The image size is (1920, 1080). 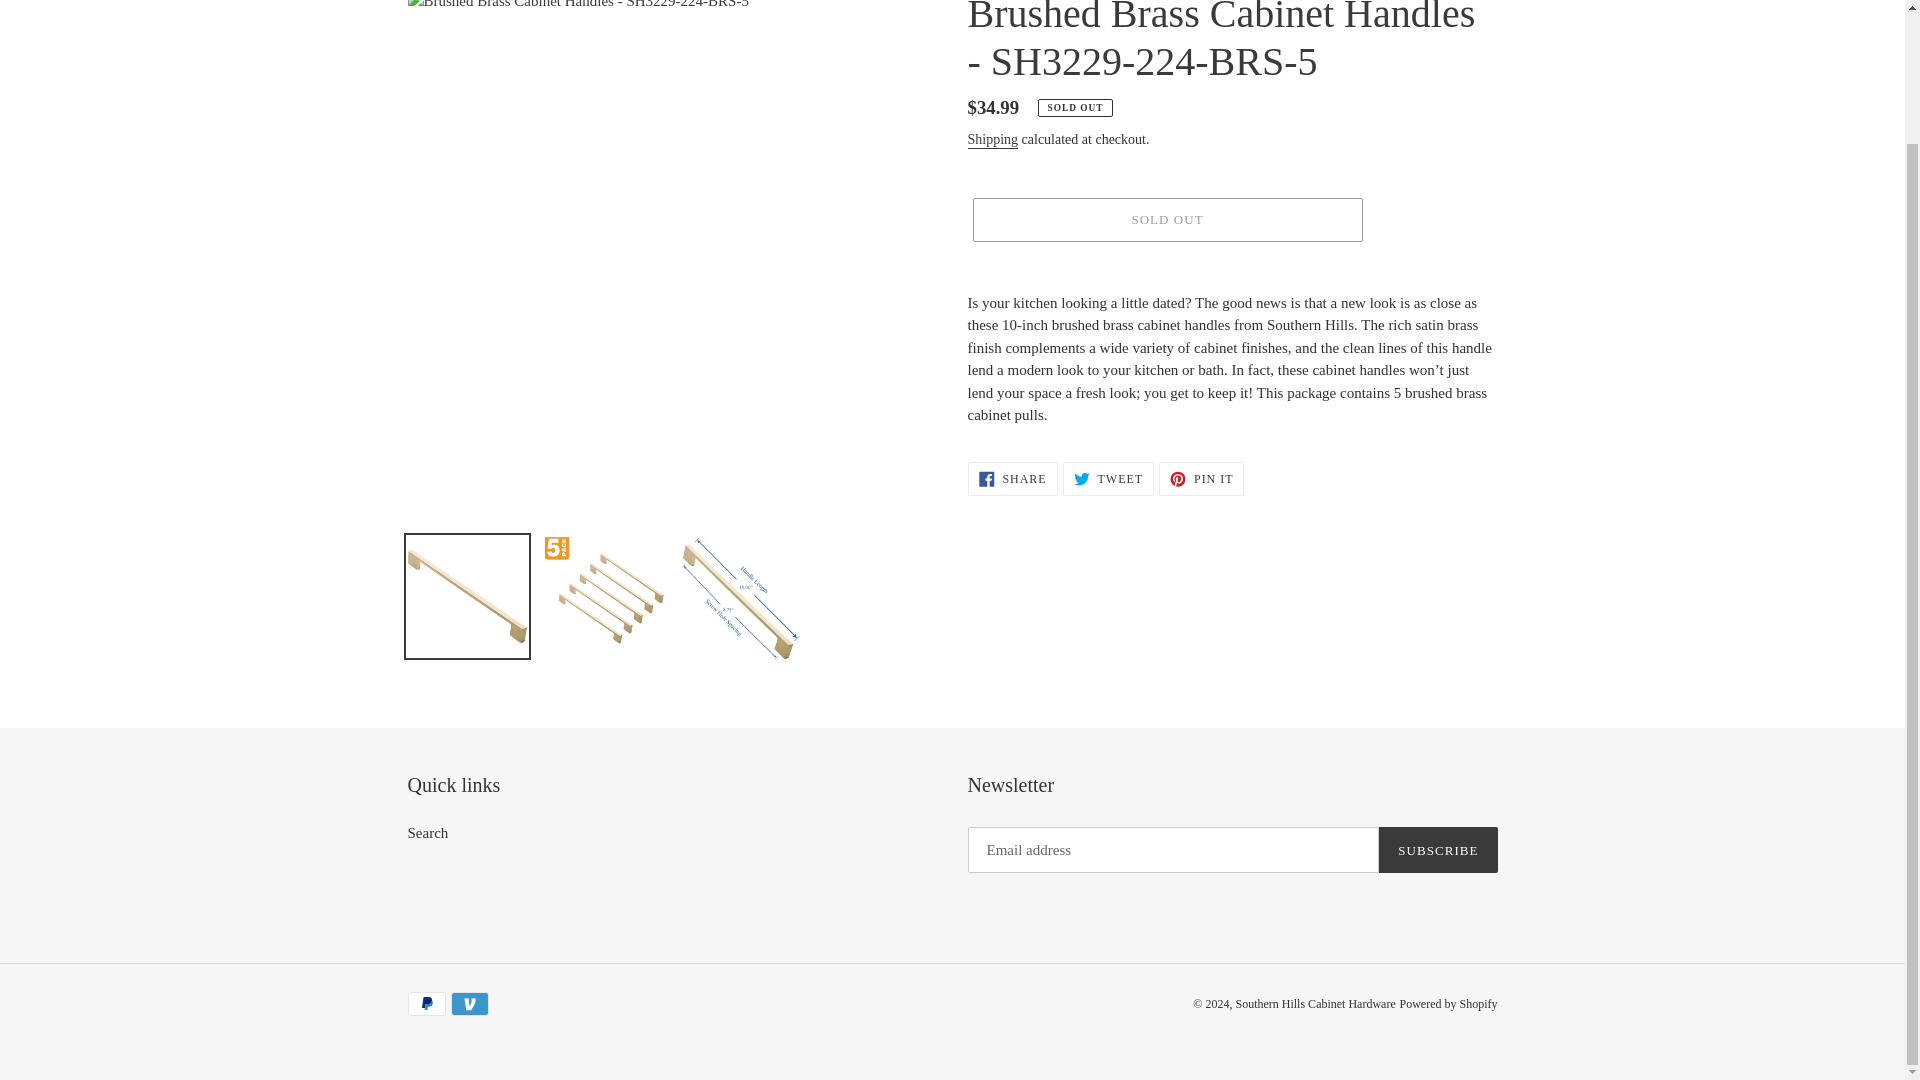 What do you see at coordinates (993, 140) in the screenshot?
I see `Shipping` at bounding box center [993, 140].